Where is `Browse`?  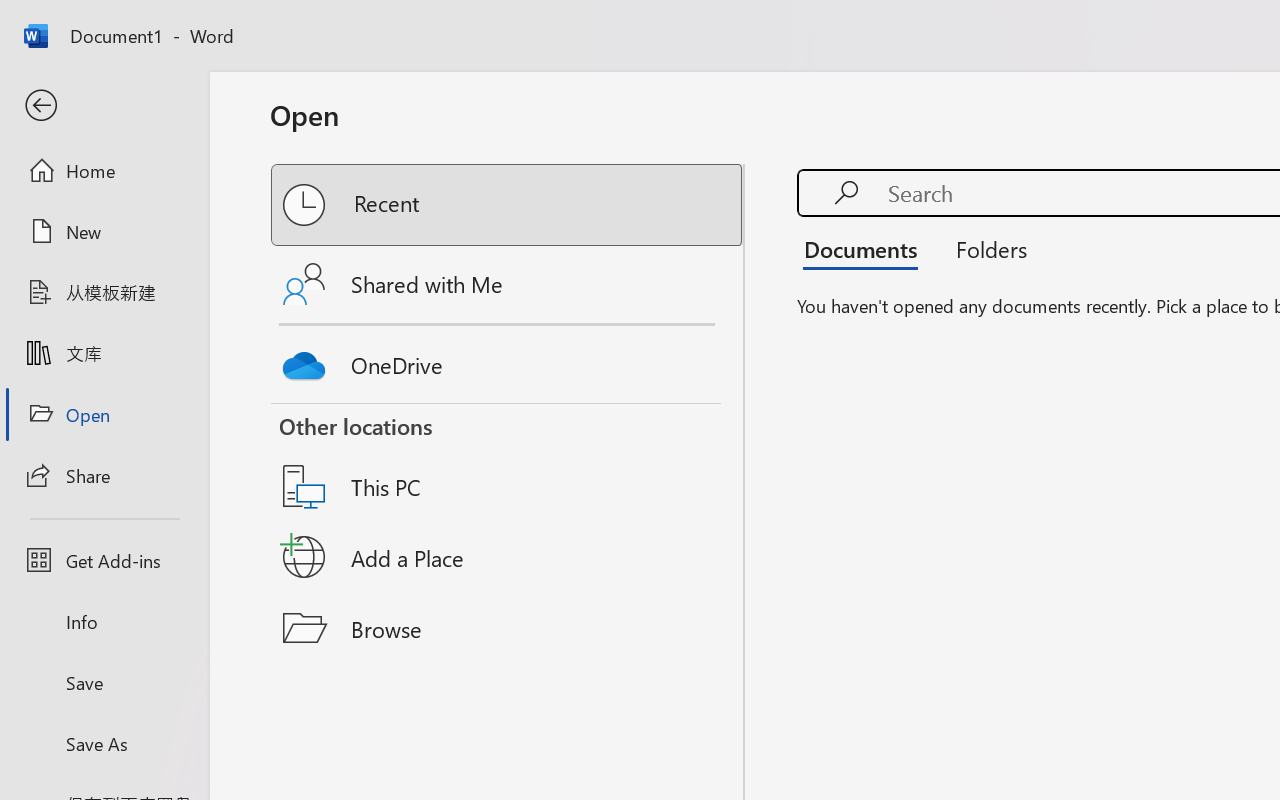
Browse is located at coordinates (508, 628).